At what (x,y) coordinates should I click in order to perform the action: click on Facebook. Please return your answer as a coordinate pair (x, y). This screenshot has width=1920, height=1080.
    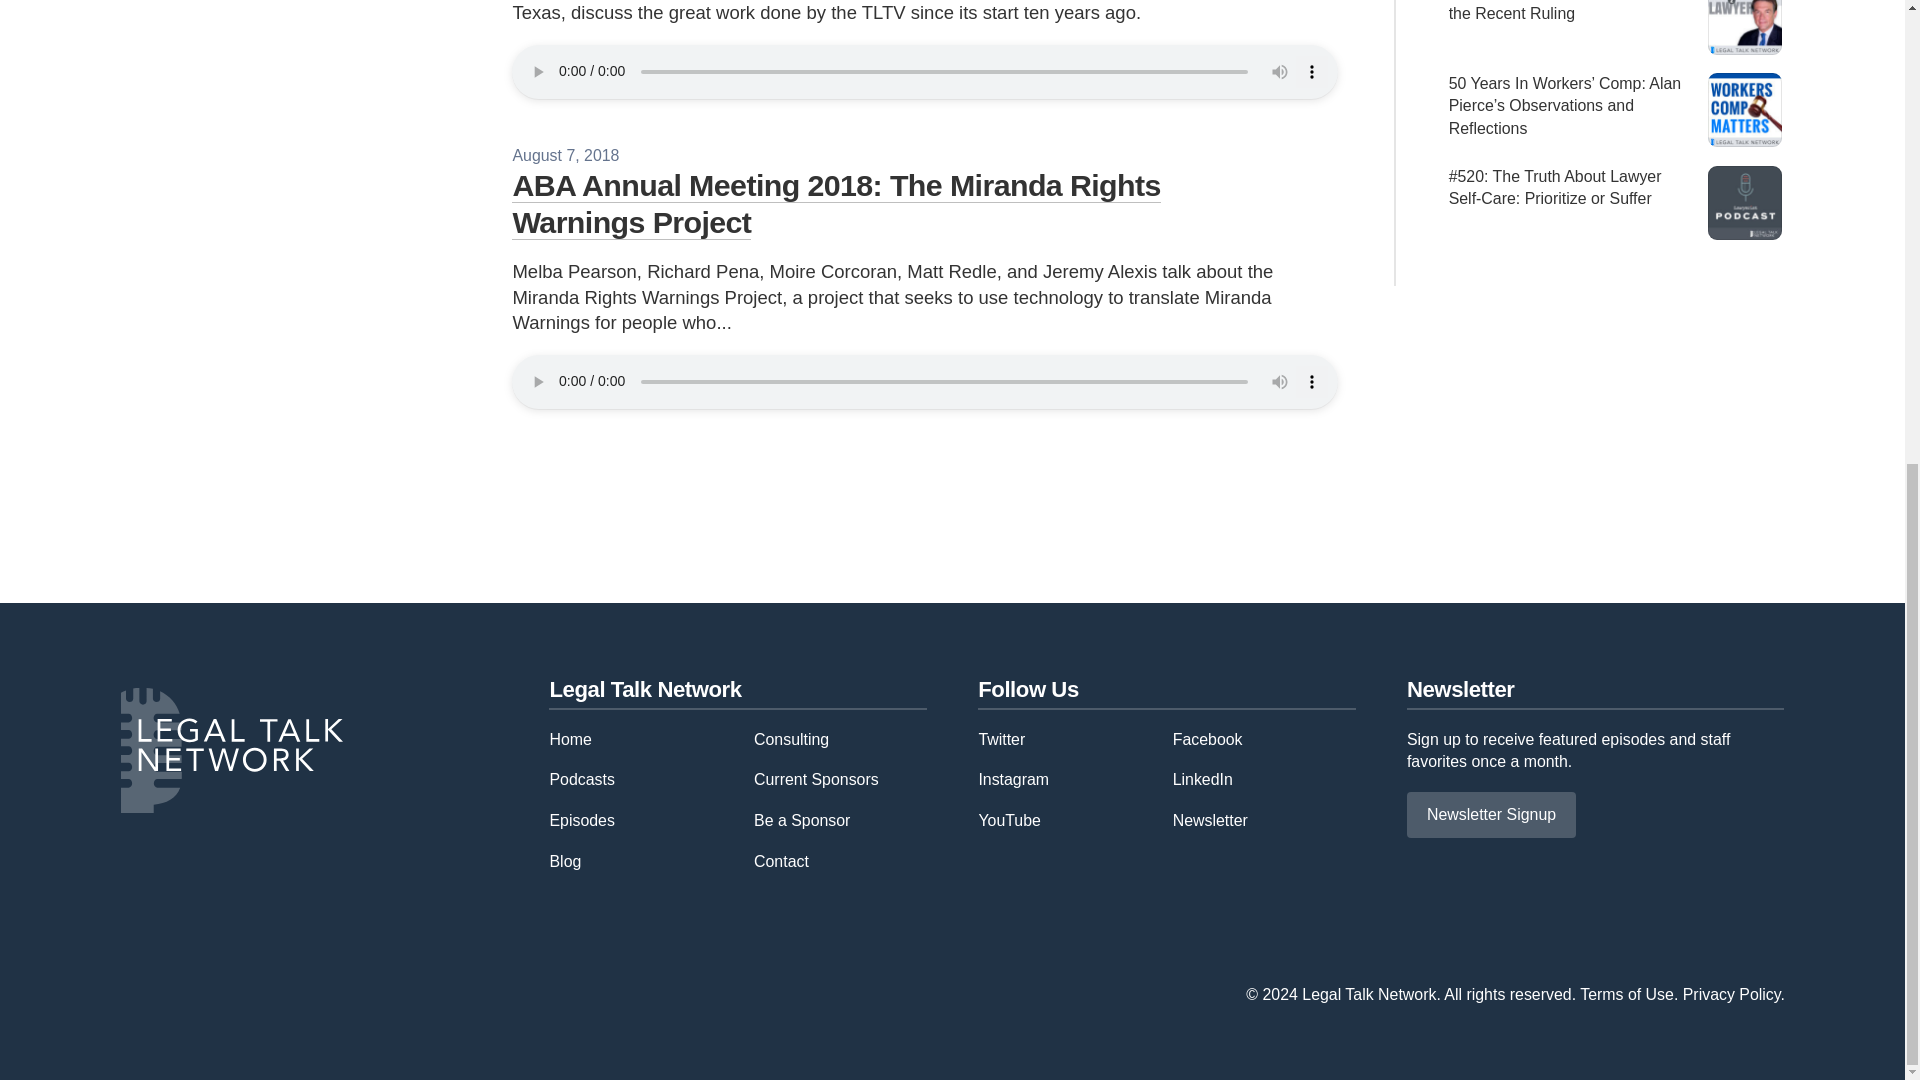
    Looking at the image, I should click on (1208, 740).